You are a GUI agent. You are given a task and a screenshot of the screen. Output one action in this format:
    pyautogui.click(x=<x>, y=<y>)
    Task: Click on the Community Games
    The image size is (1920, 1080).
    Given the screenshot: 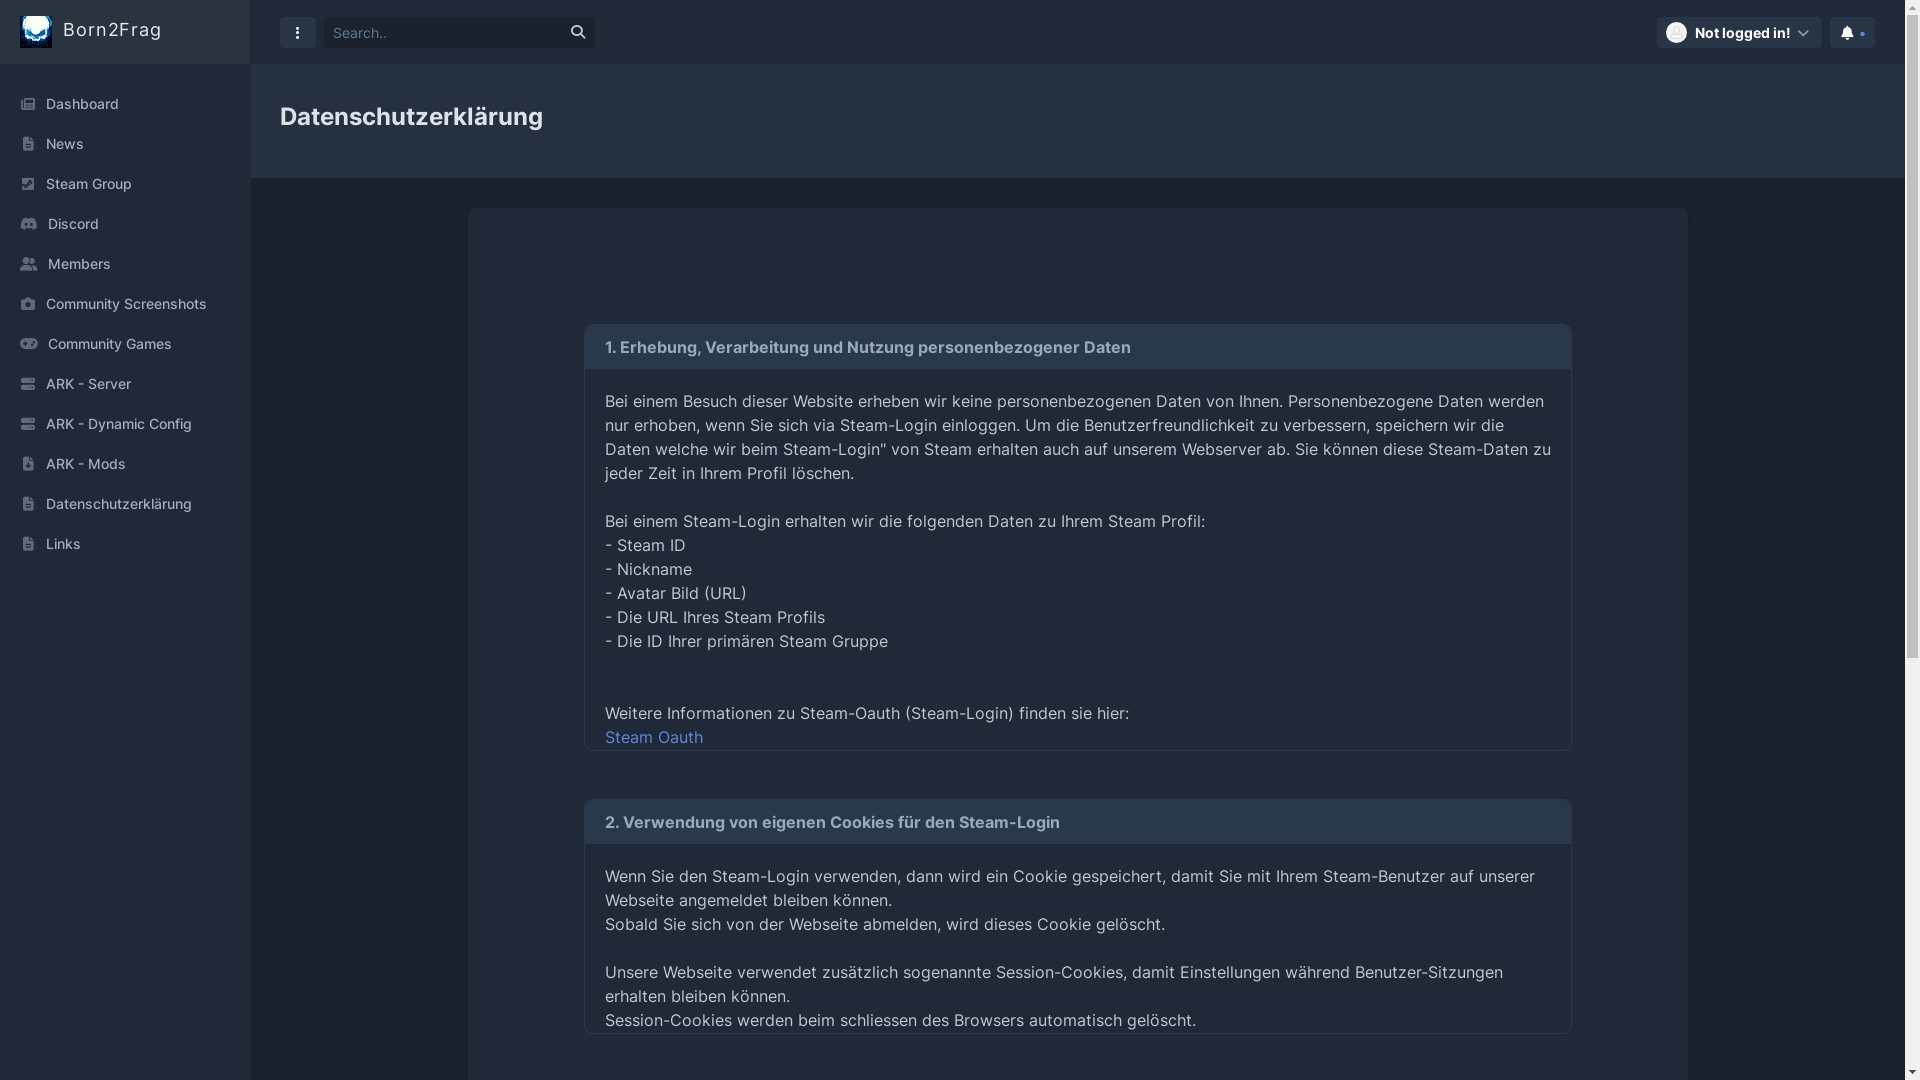 What is the action you would take?
    pyautogui.click(x=125, y=344)
    